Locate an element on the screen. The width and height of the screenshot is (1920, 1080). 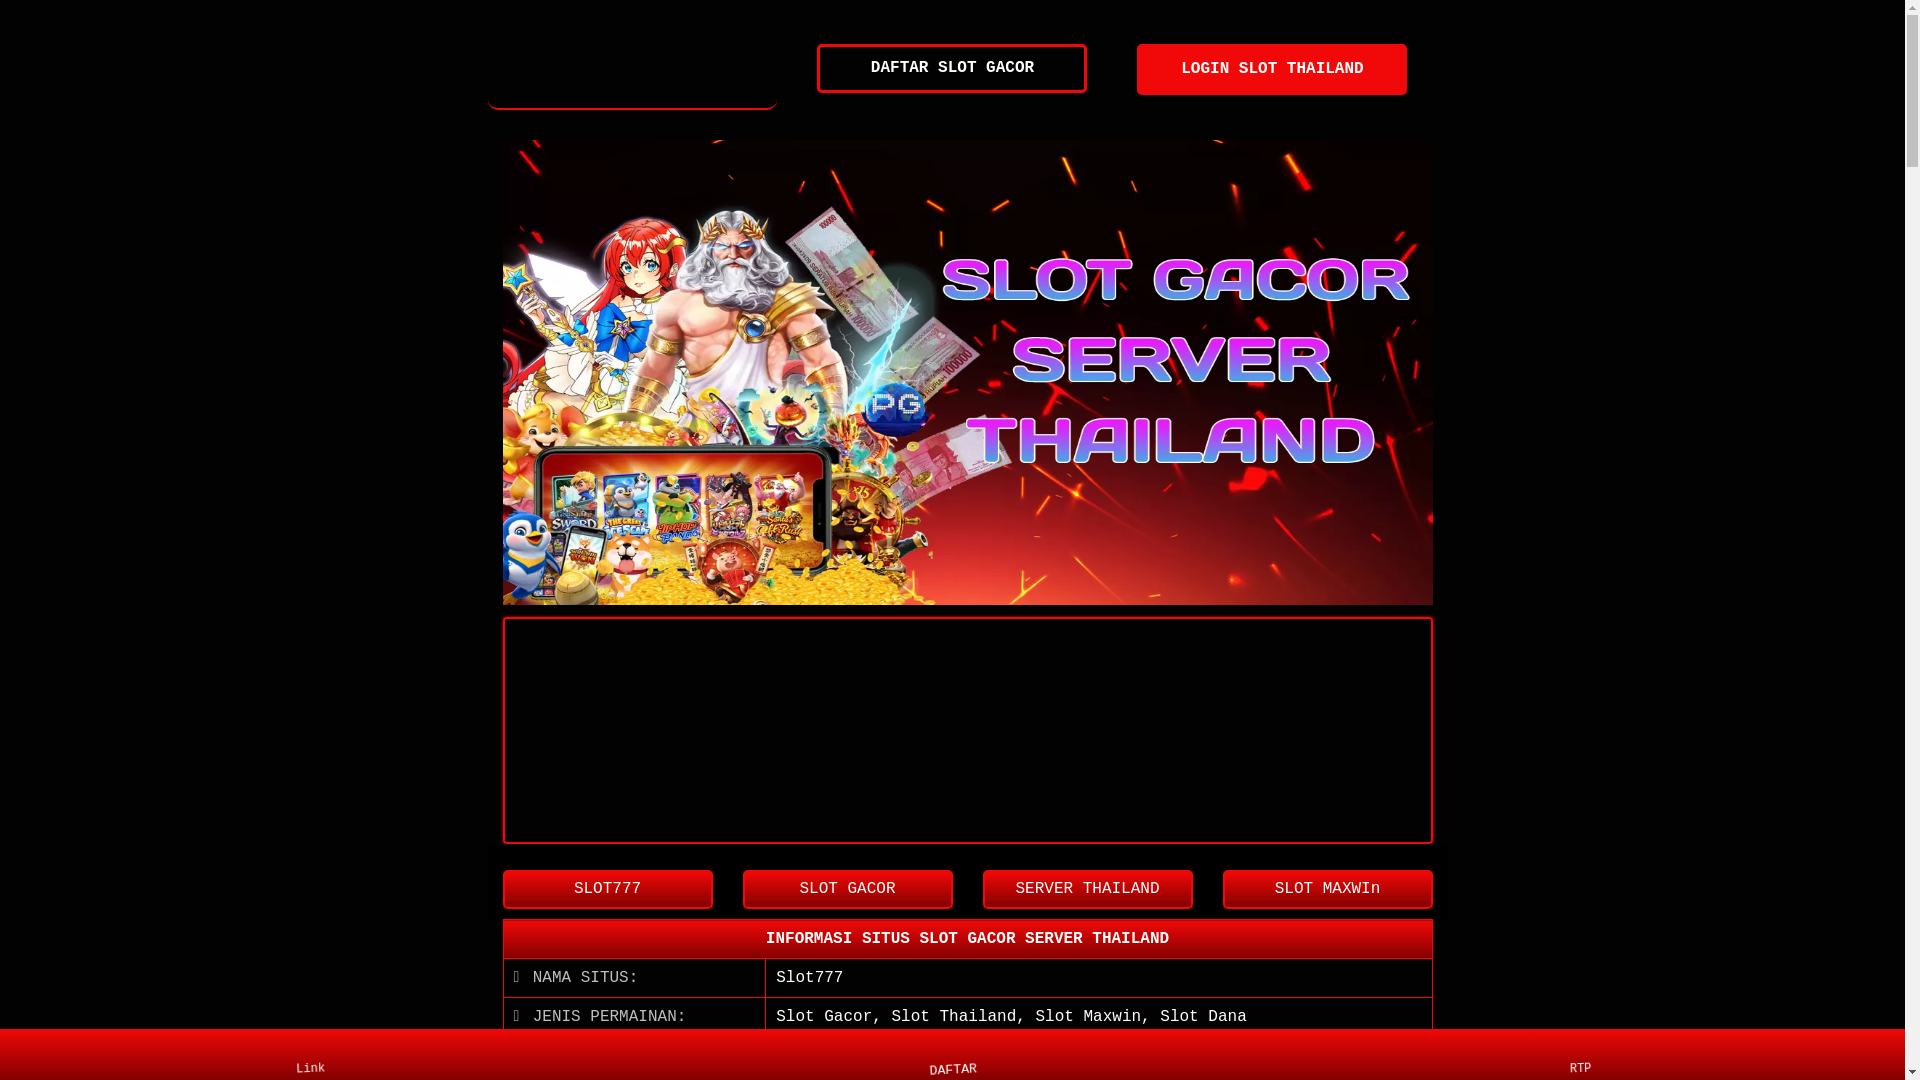
DAFTAR SLOT GACOR is located at coordinates (952, 68).